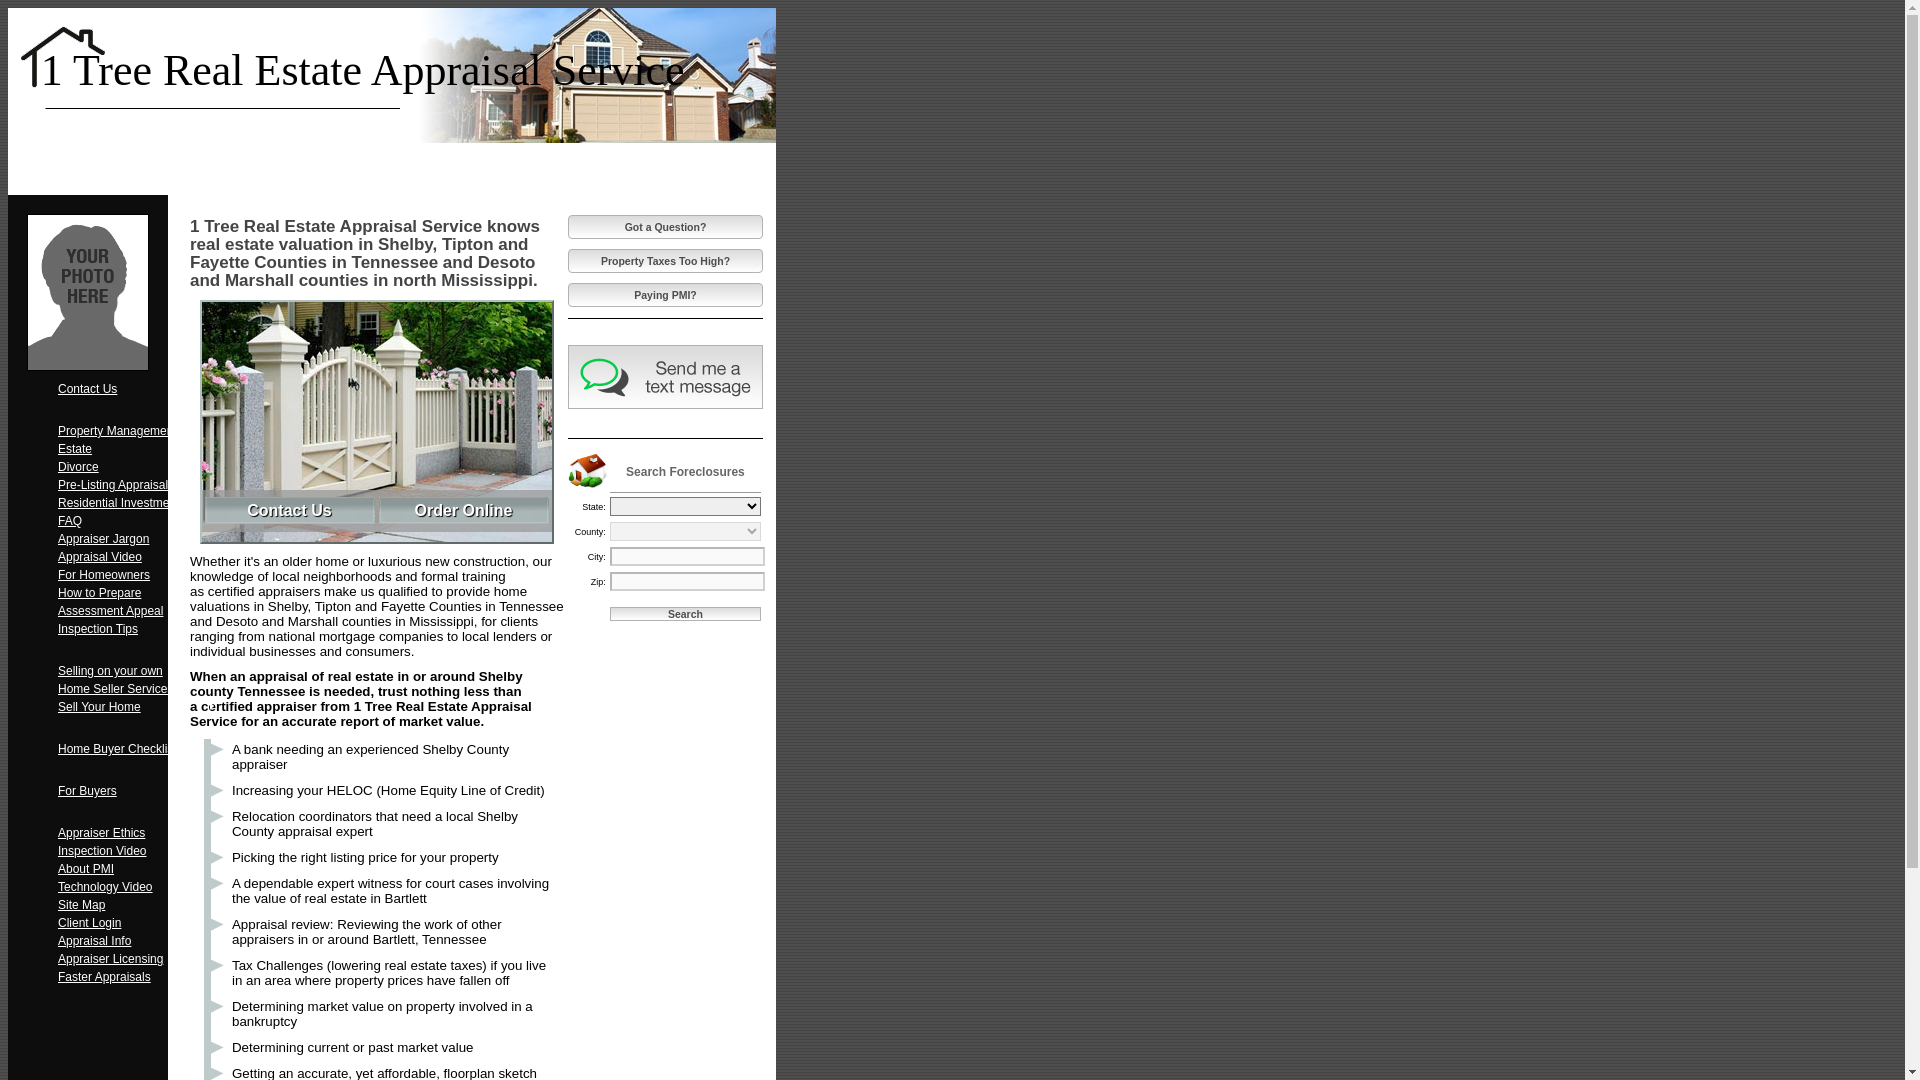 The width and height of the screenshot is (1920, 1080). What do you see at coordinates (138, 593) in the screenshot?
I see `How to Prepare` at bounding box center [138, 593].